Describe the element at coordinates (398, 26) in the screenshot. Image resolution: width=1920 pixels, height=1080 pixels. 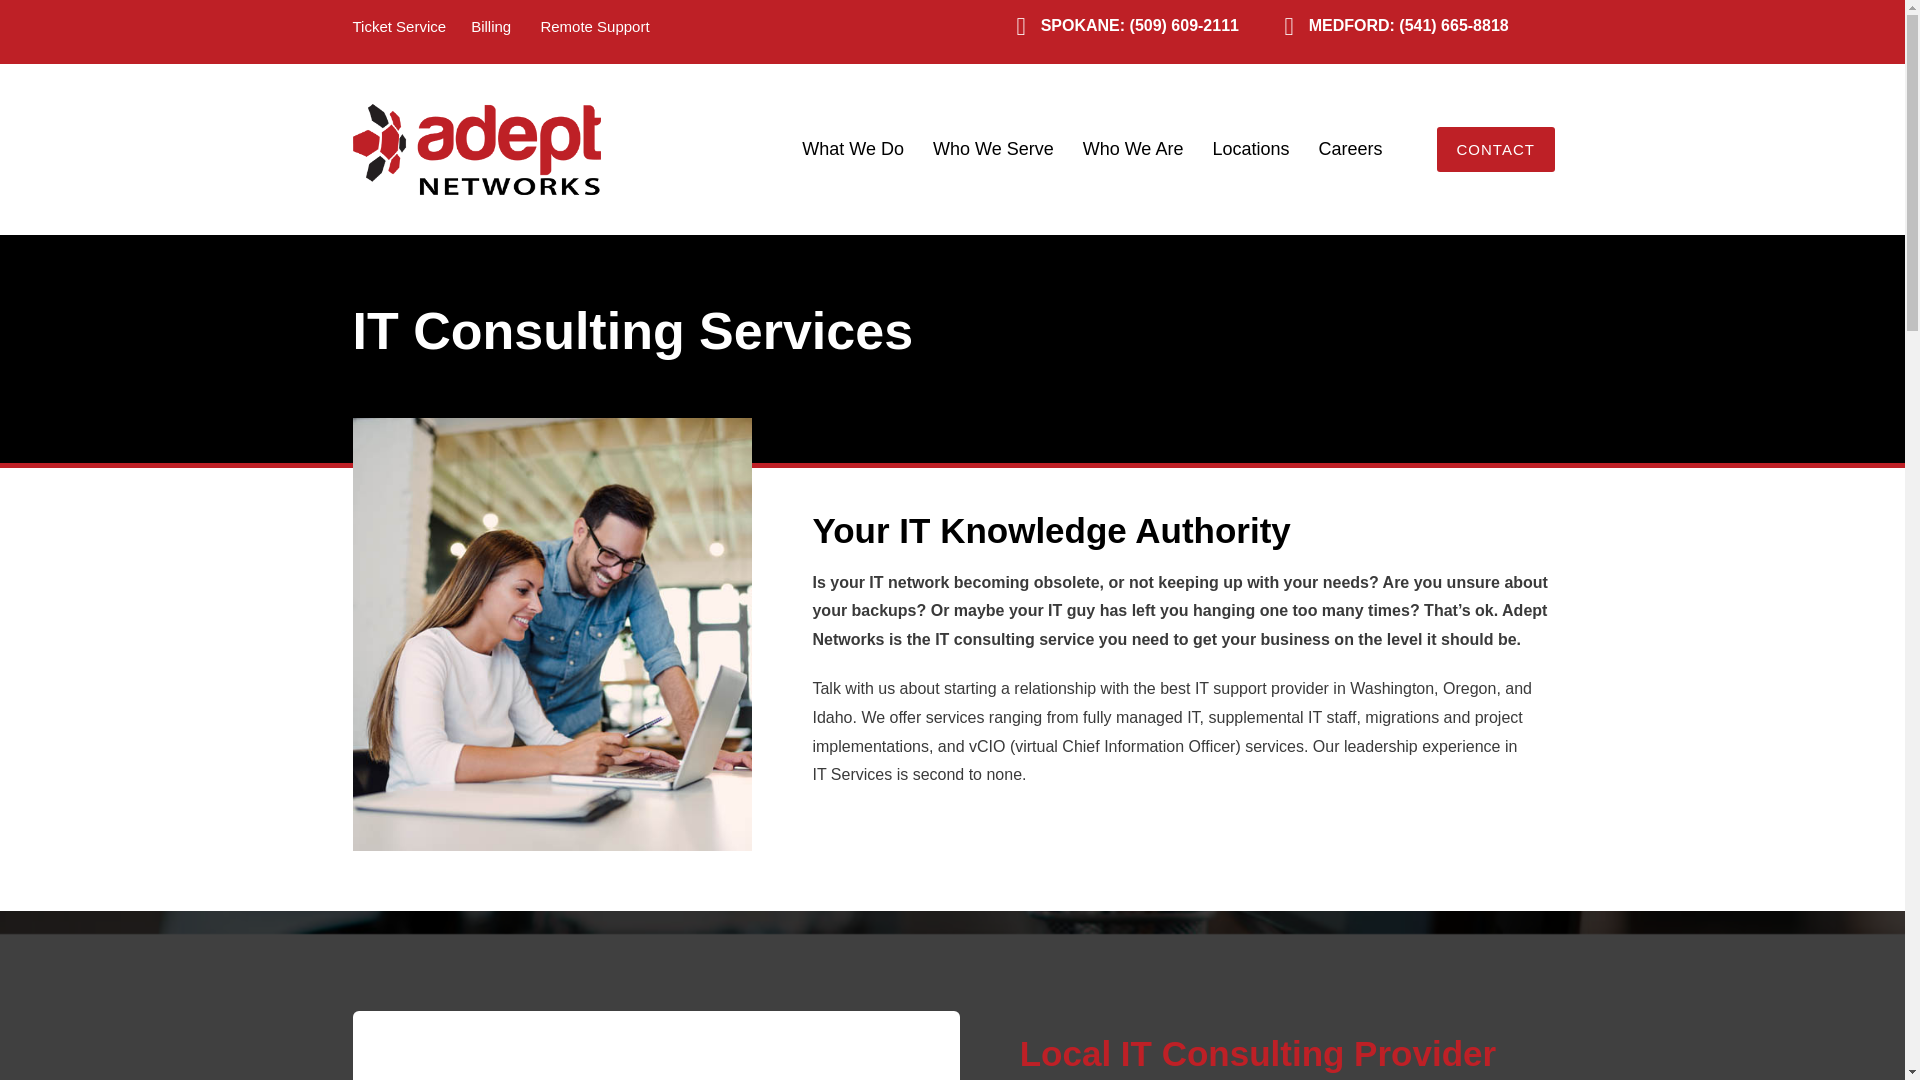
I see `Ticket Service` at that location.